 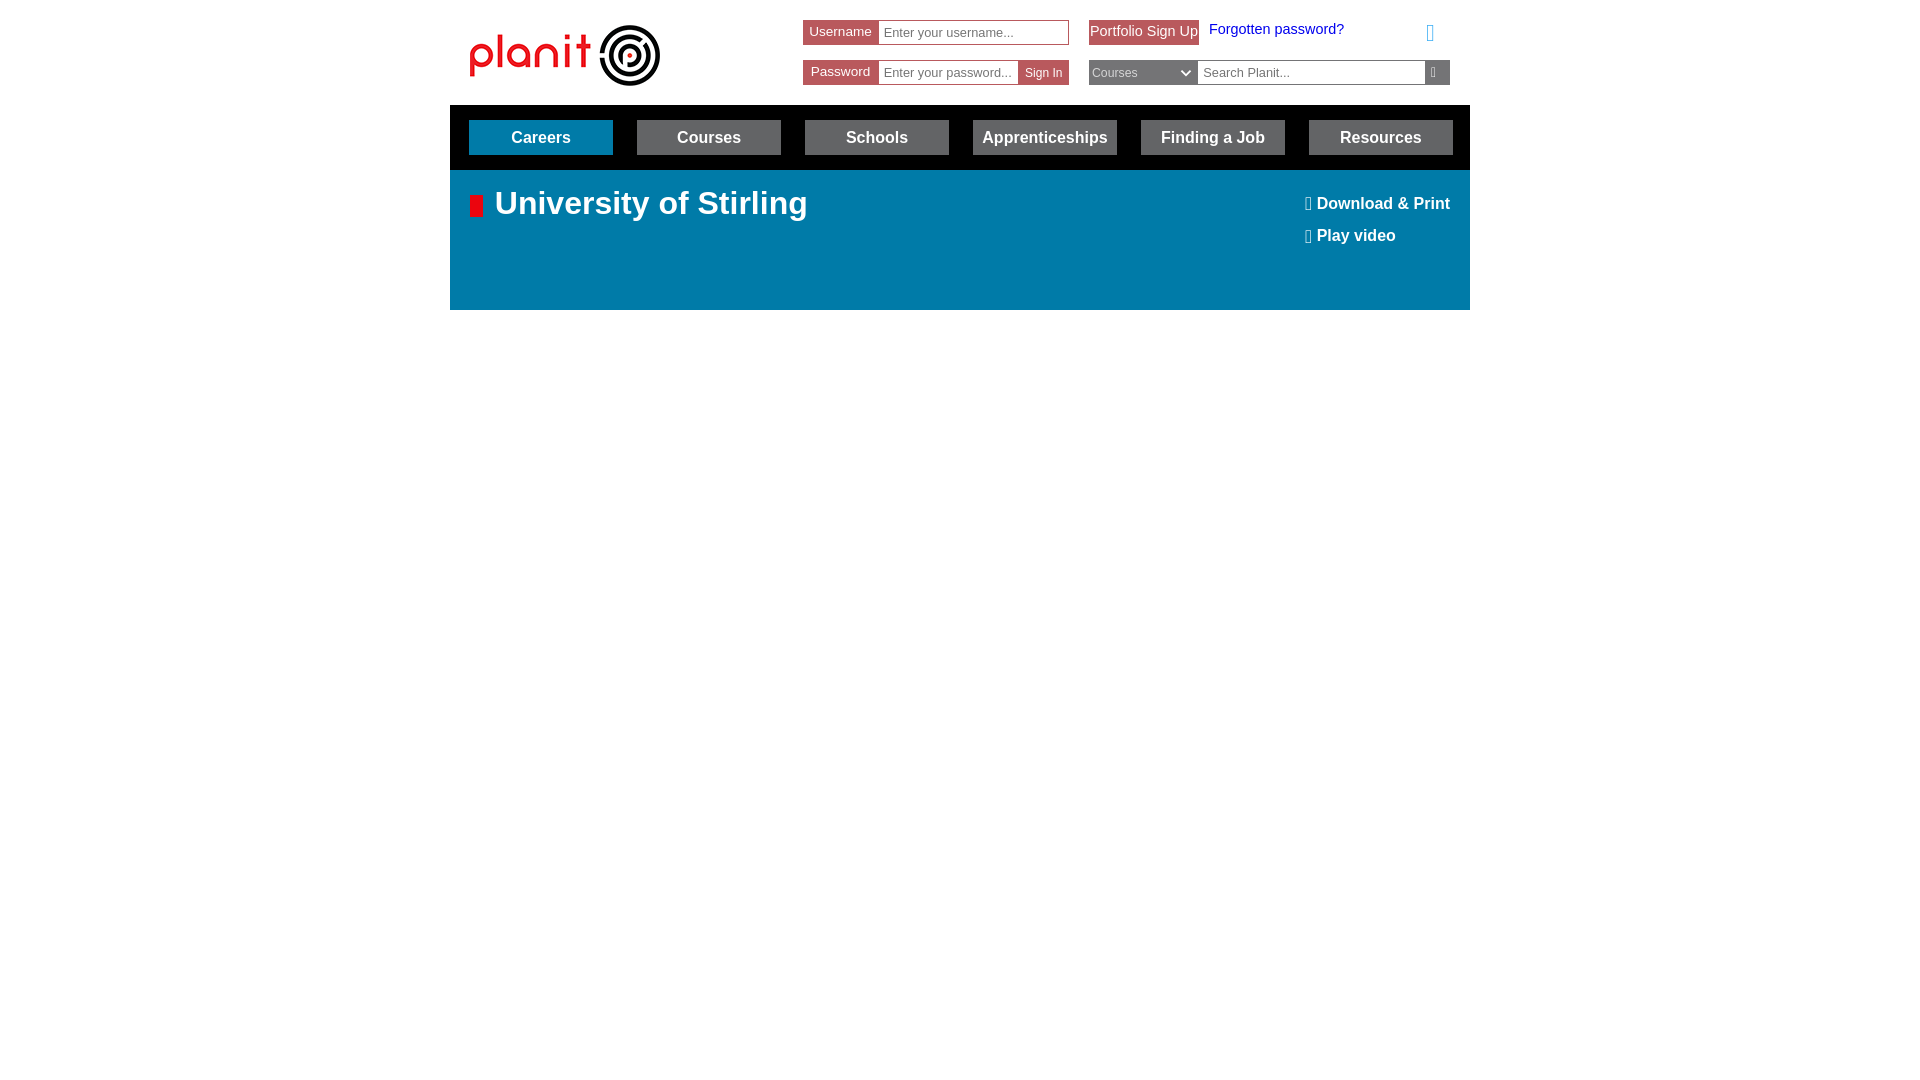 I want to click on Enter text to search Planit, so click(x=1311, y=72).